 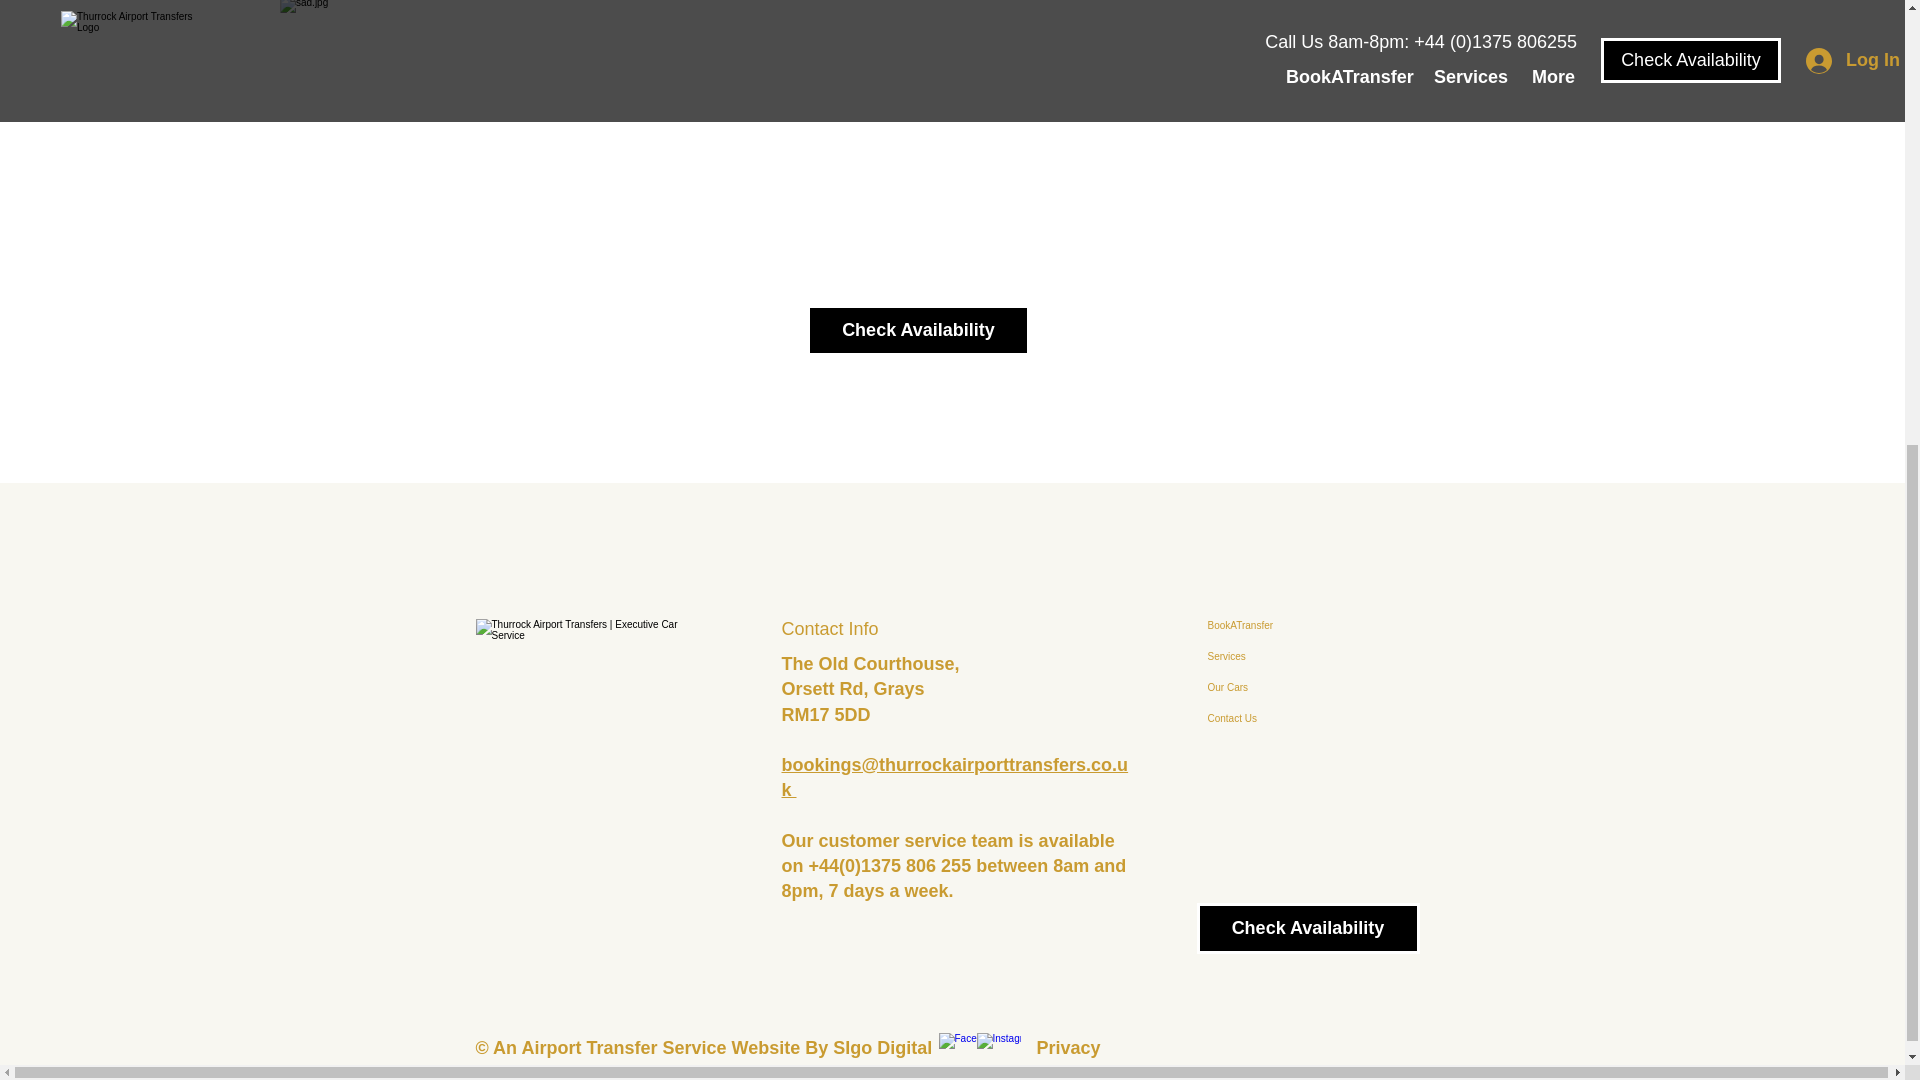 I want to click on Check Availability, so click(x=1307, y=928).